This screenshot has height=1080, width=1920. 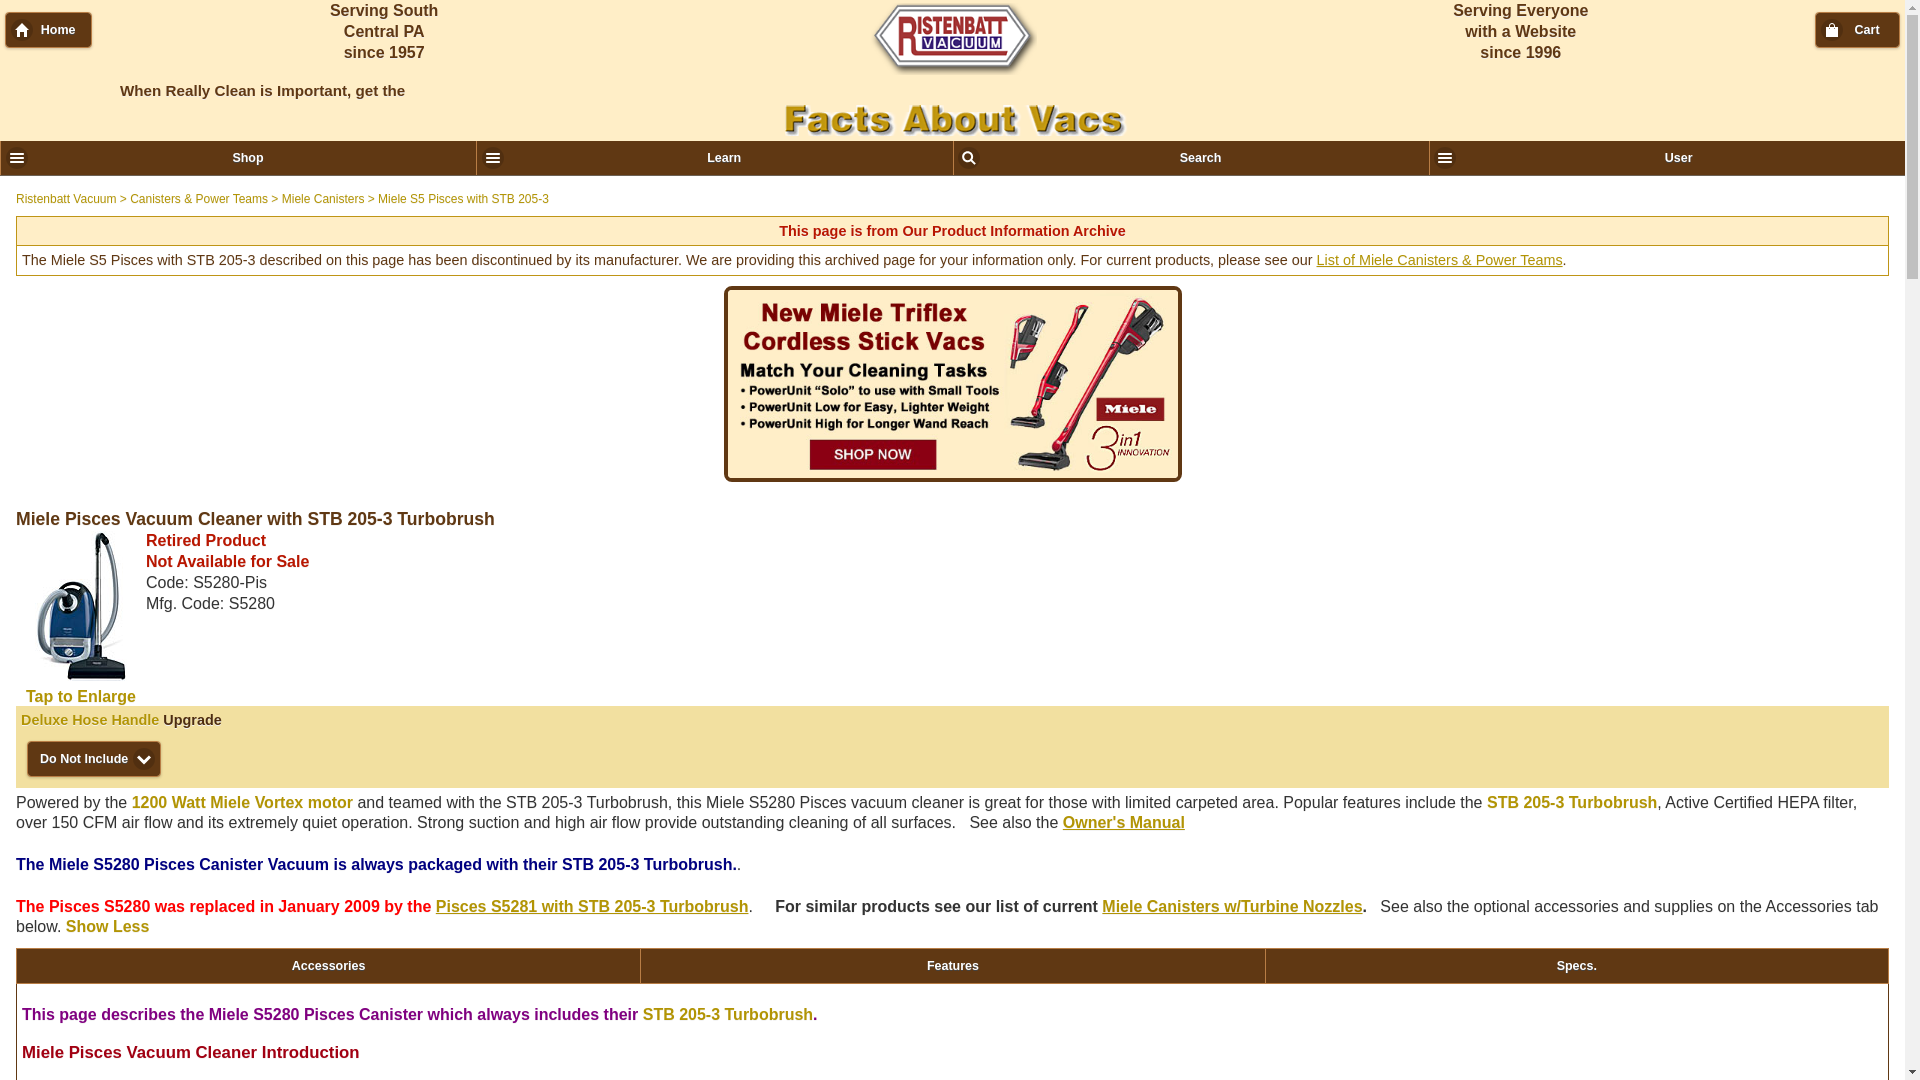 I want to click on STB 205-3 Turbobrush, so click(x=728, y=1014).